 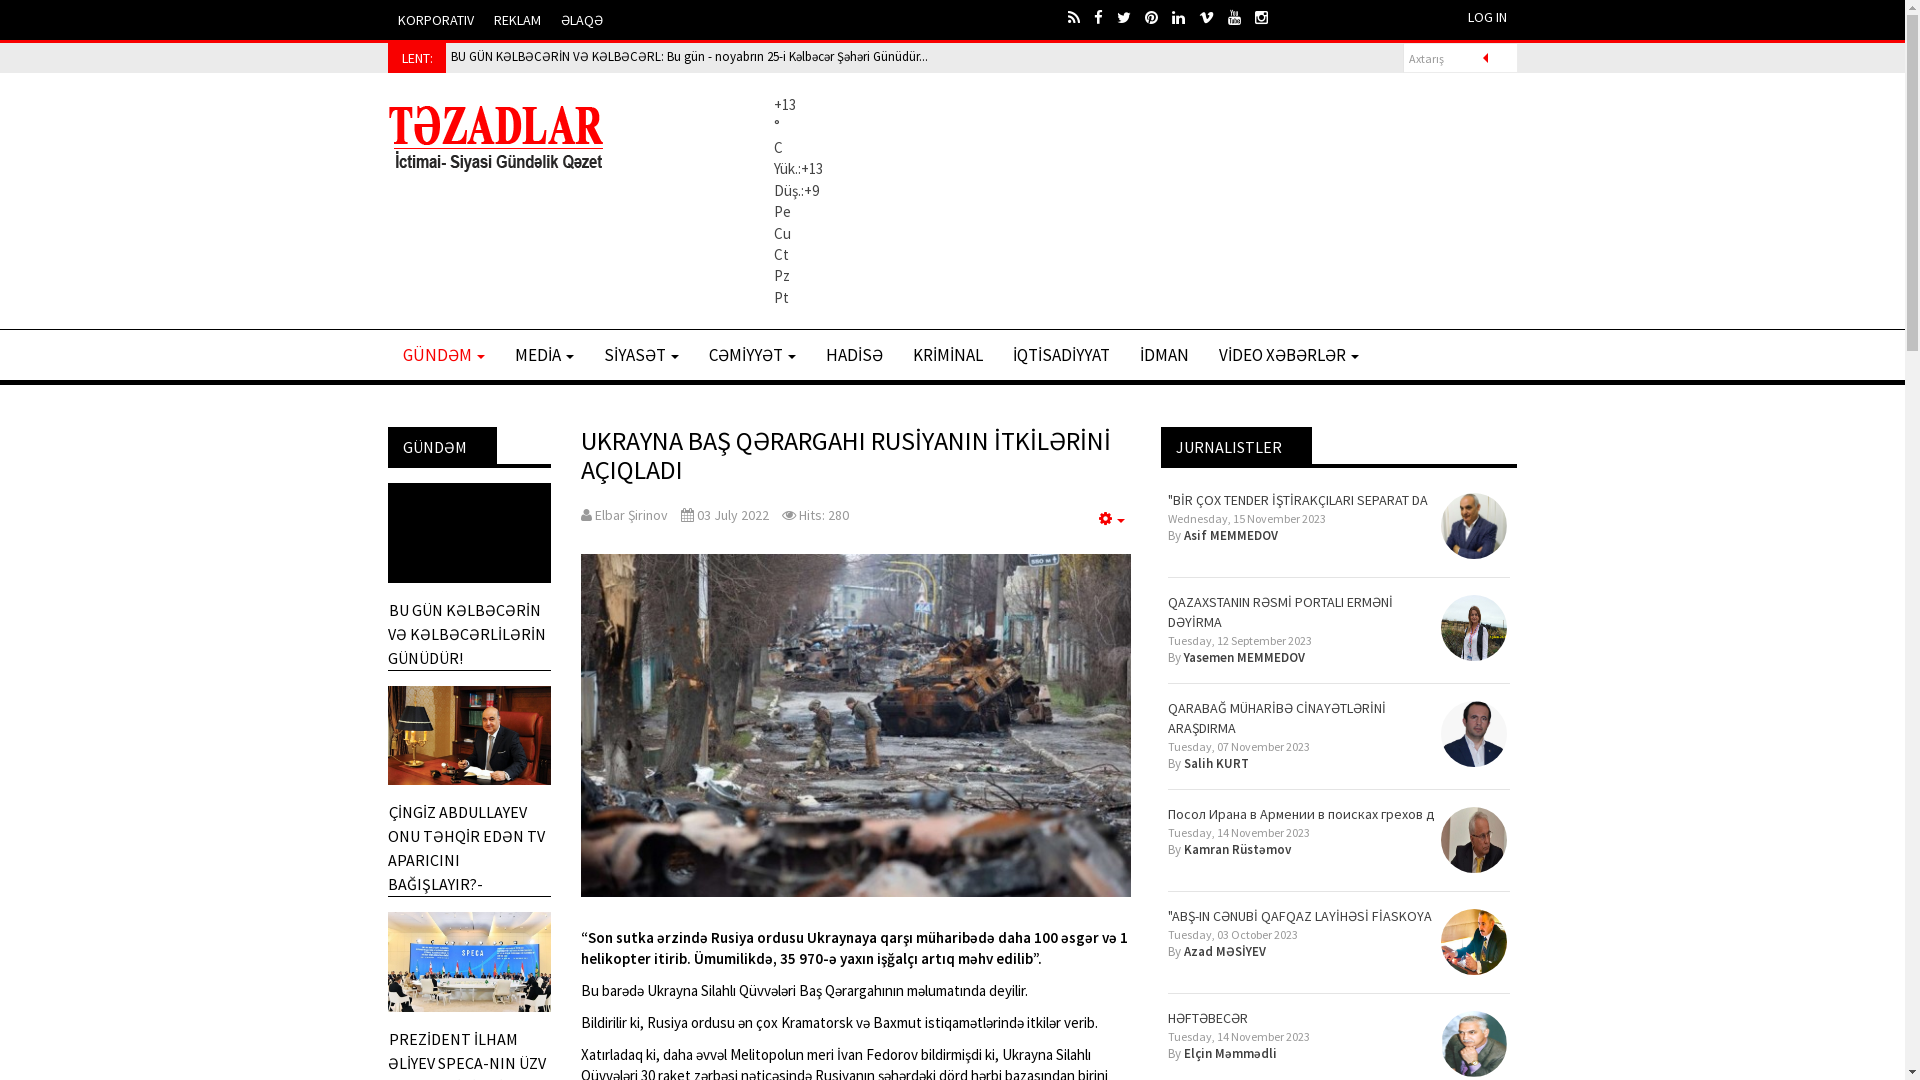 I want to click on KORPORATIV, so click(x=436, y=20).